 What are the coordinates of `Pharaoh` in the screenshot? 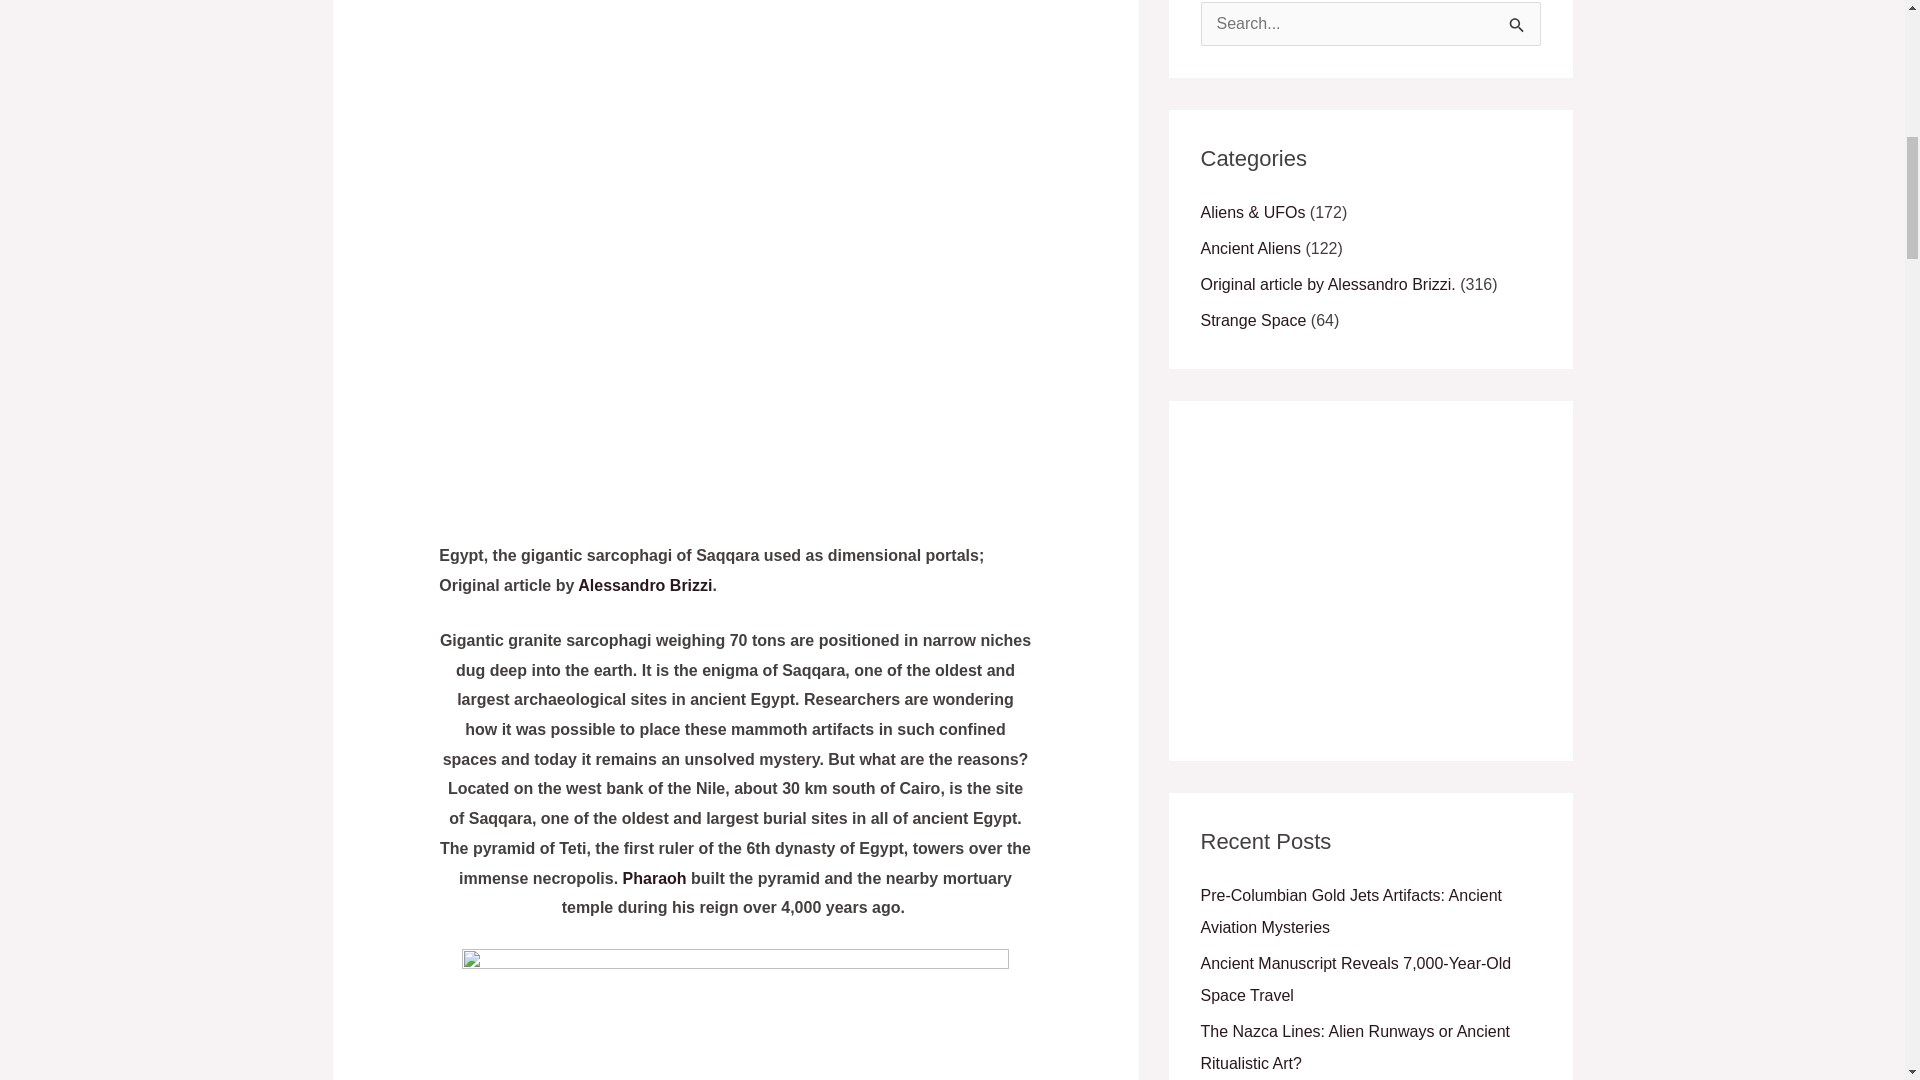 It's located at (654, 878).